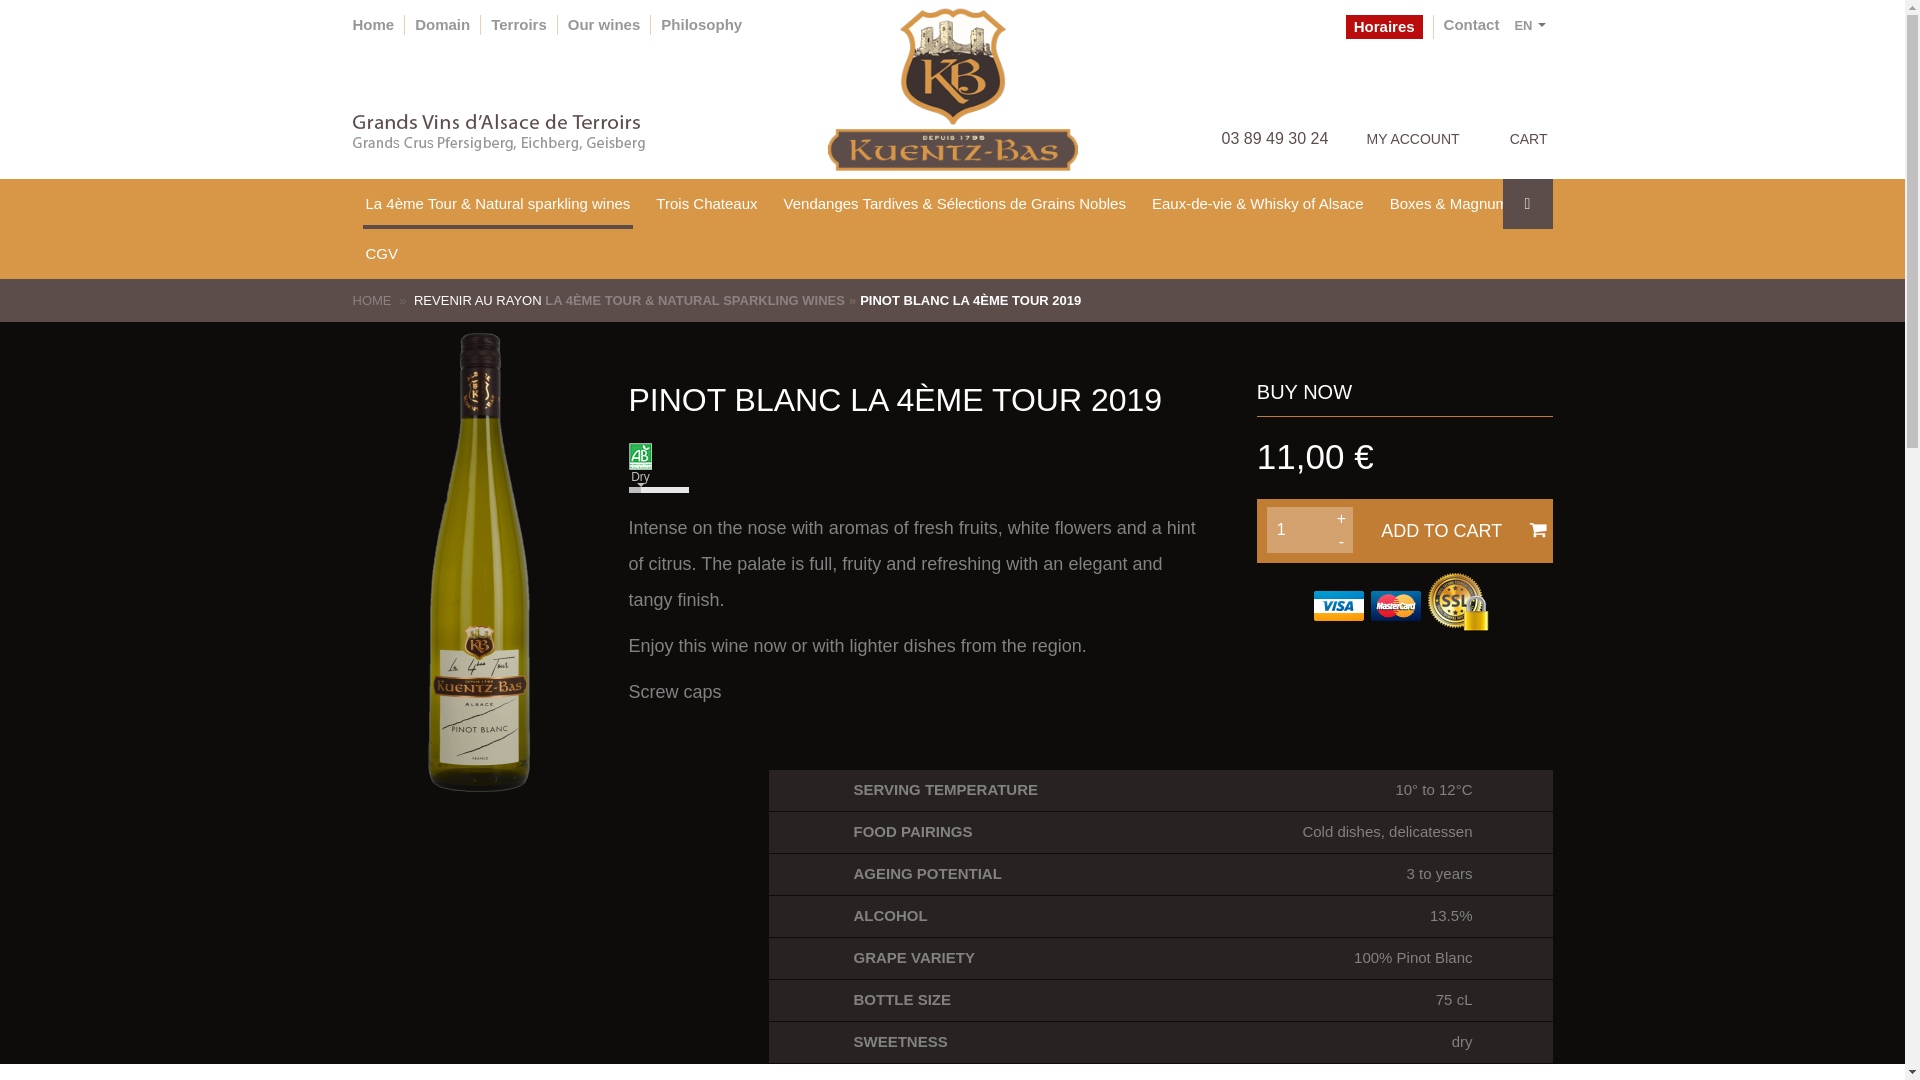  I want to click on Add to cart, so click(1384, 26).